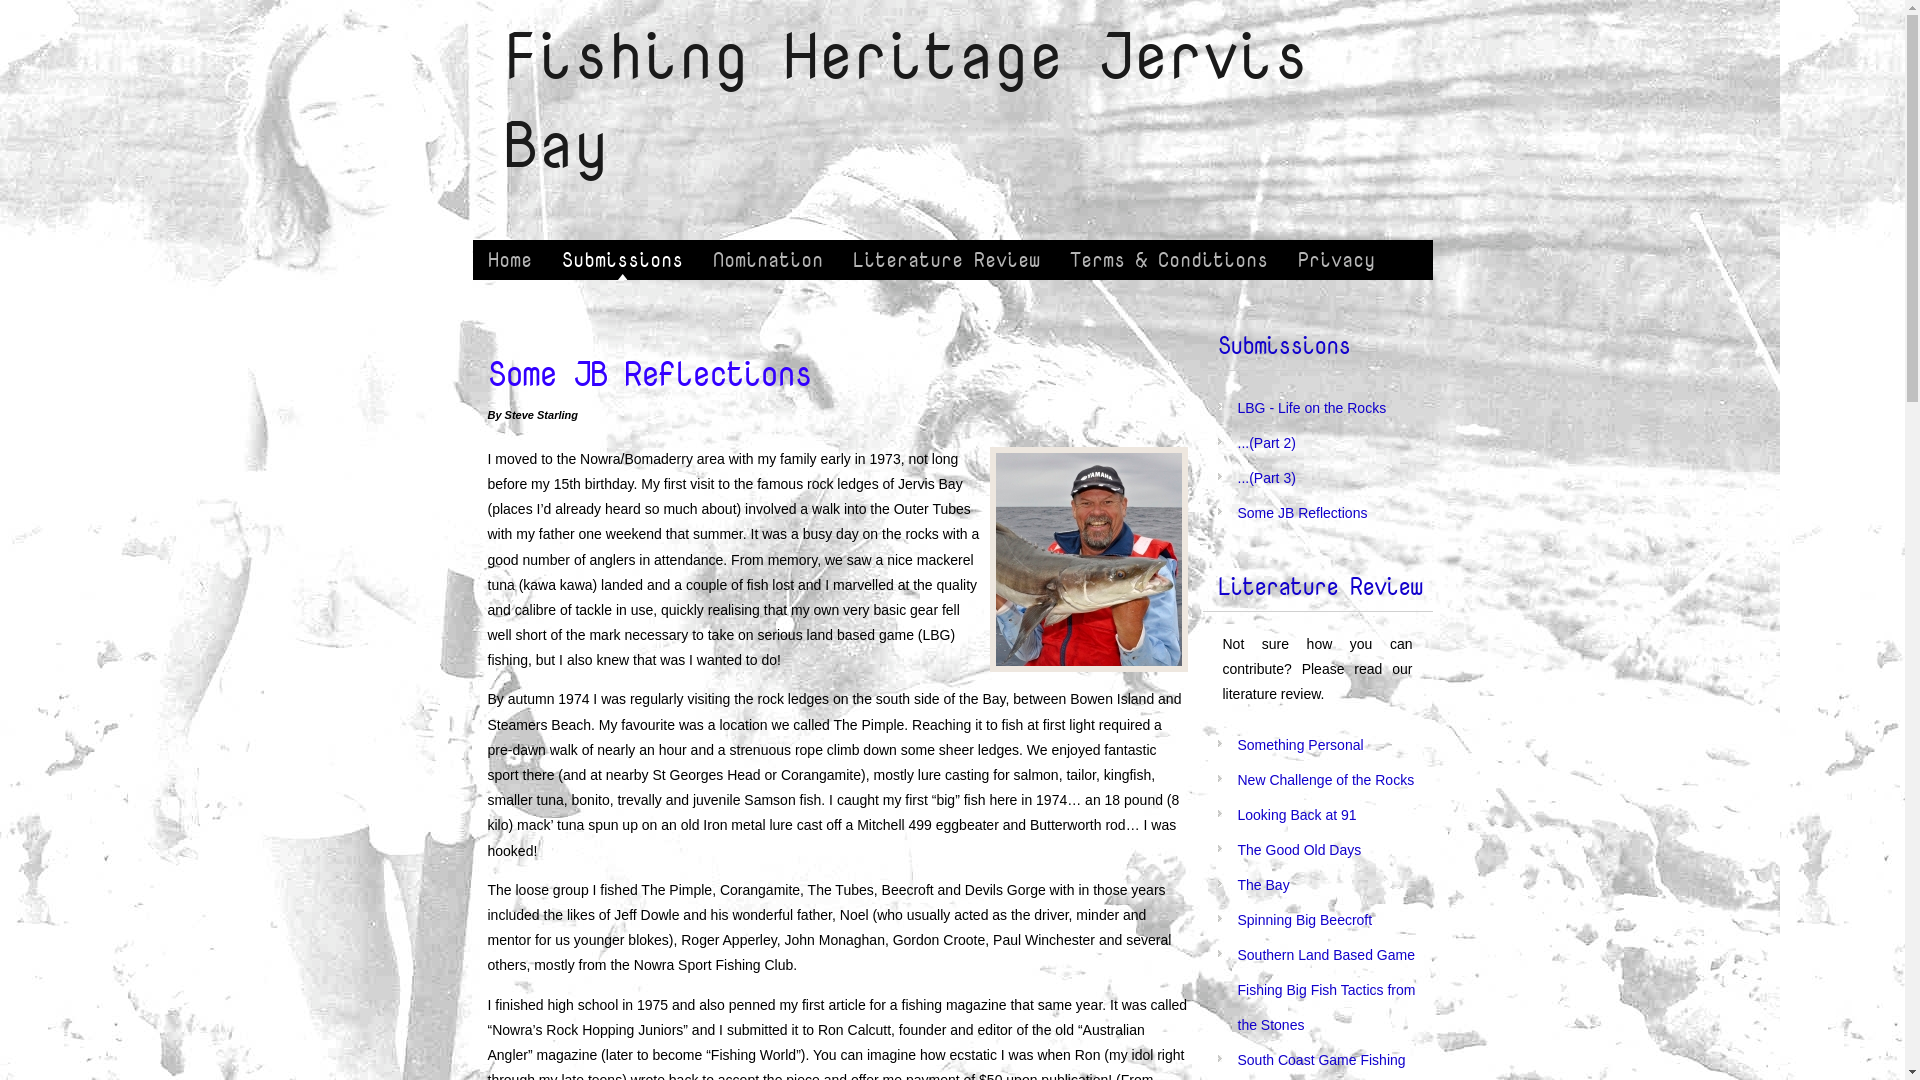  I want to click on South Coast Game Fishing, so click(1322, 1060).